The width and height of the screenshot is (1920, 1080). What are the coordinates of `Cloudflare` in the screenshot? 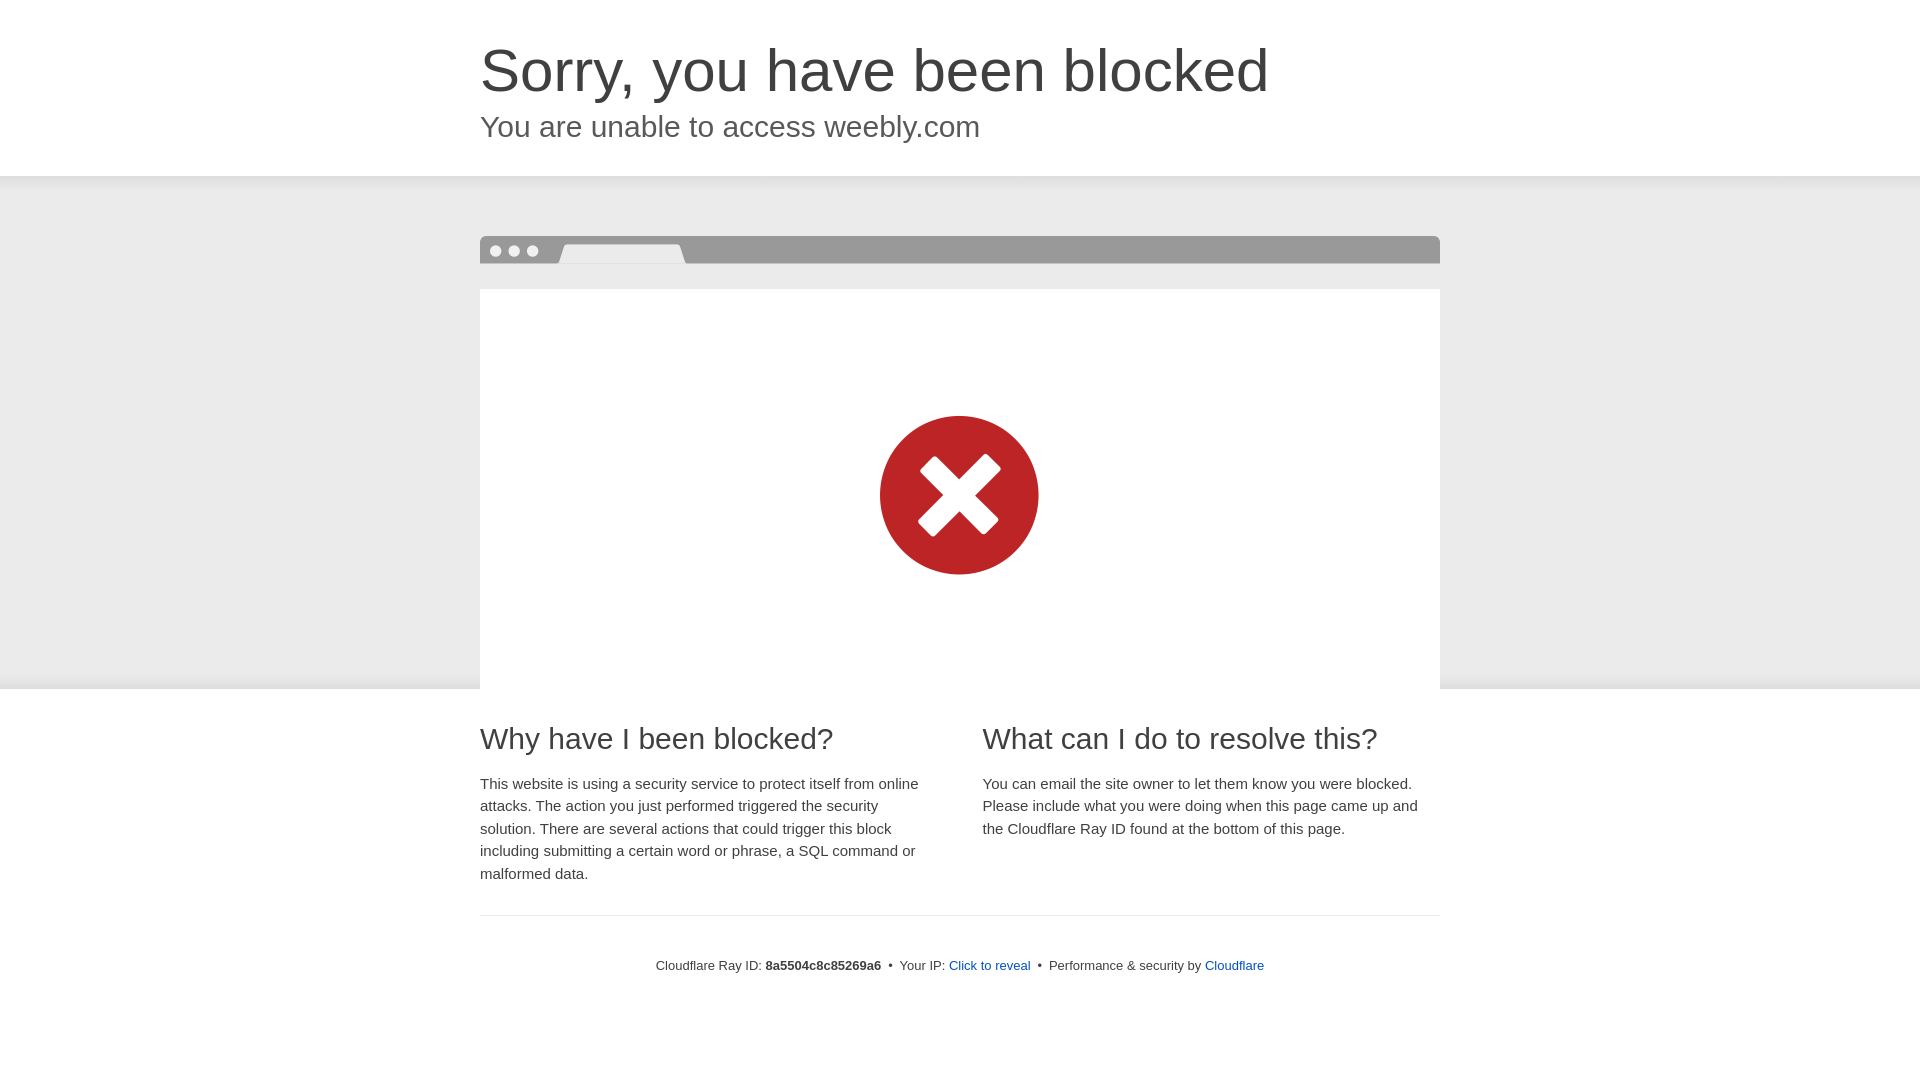 It's located at (1234, 965).